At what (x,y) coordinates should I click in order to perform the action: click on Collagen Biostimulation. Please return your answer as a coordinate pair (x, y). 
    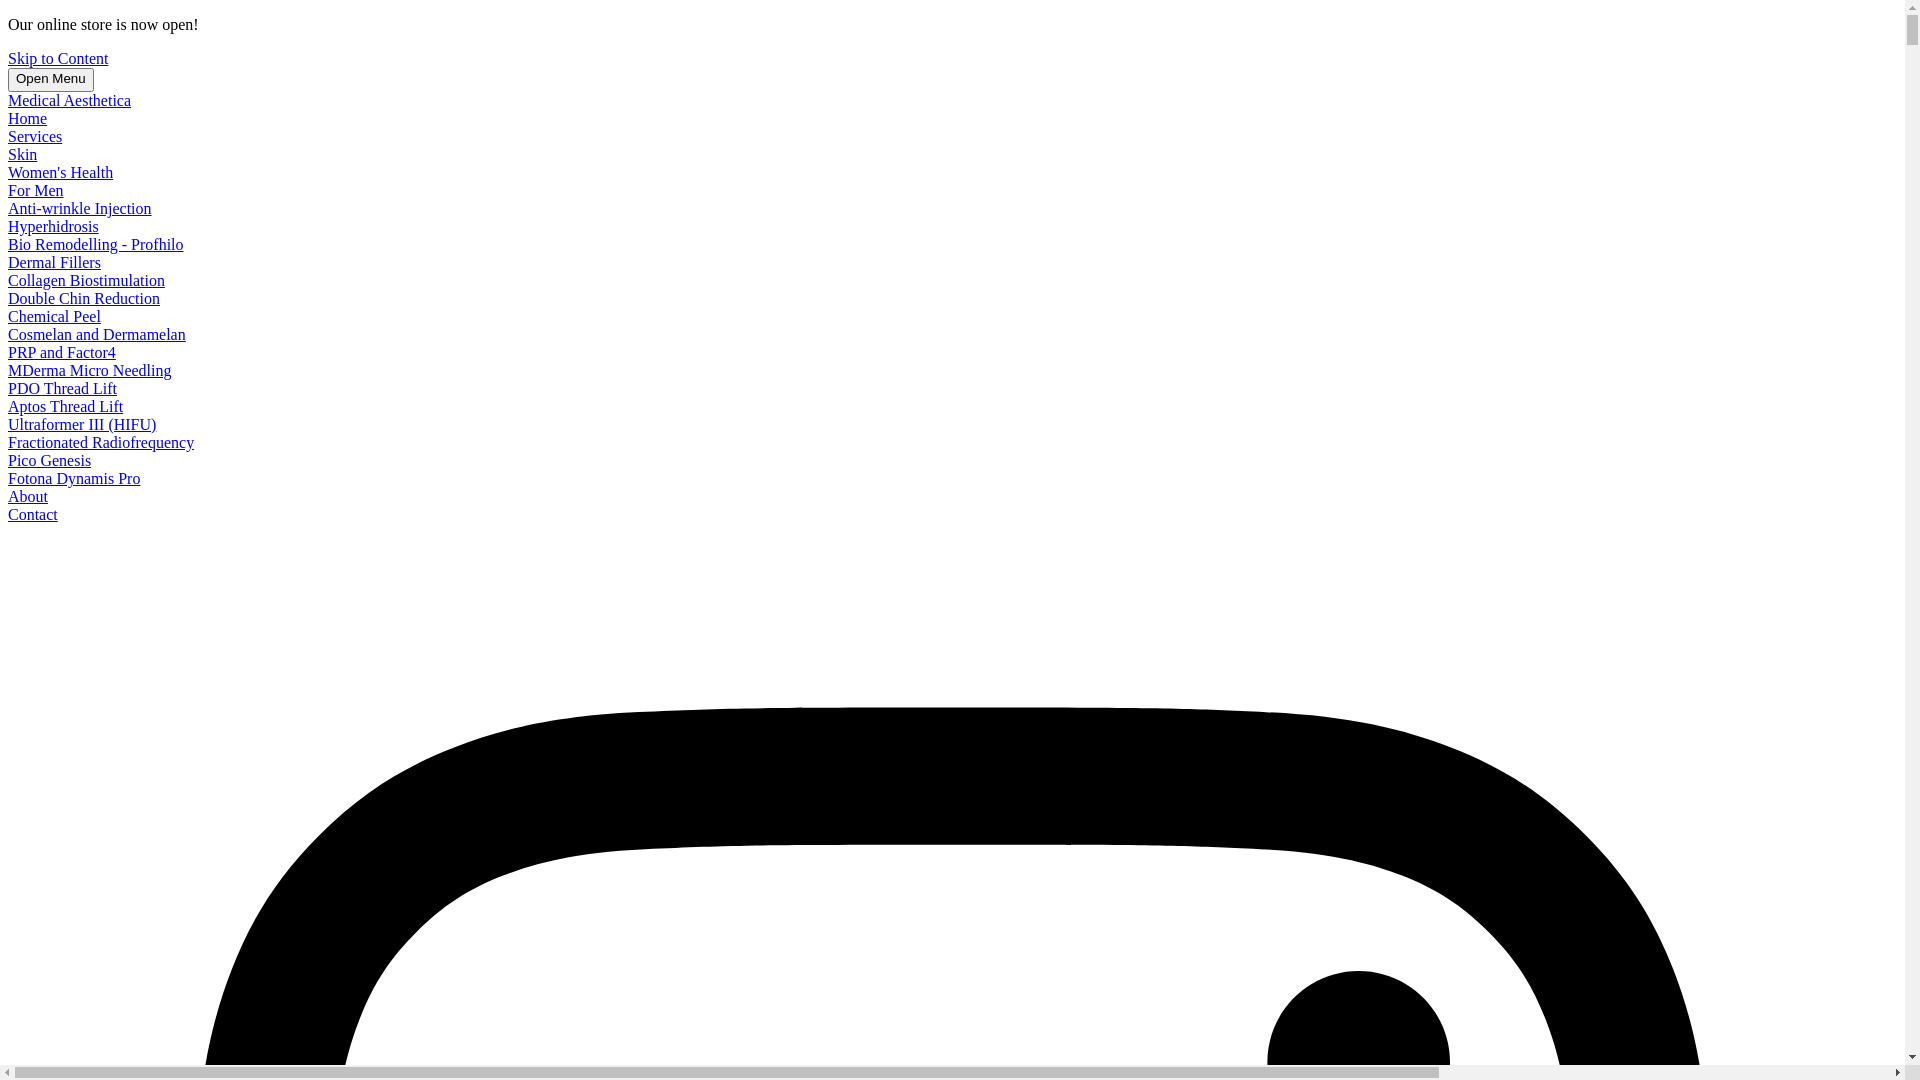
    Looking at the image, I should click on (86, 280).